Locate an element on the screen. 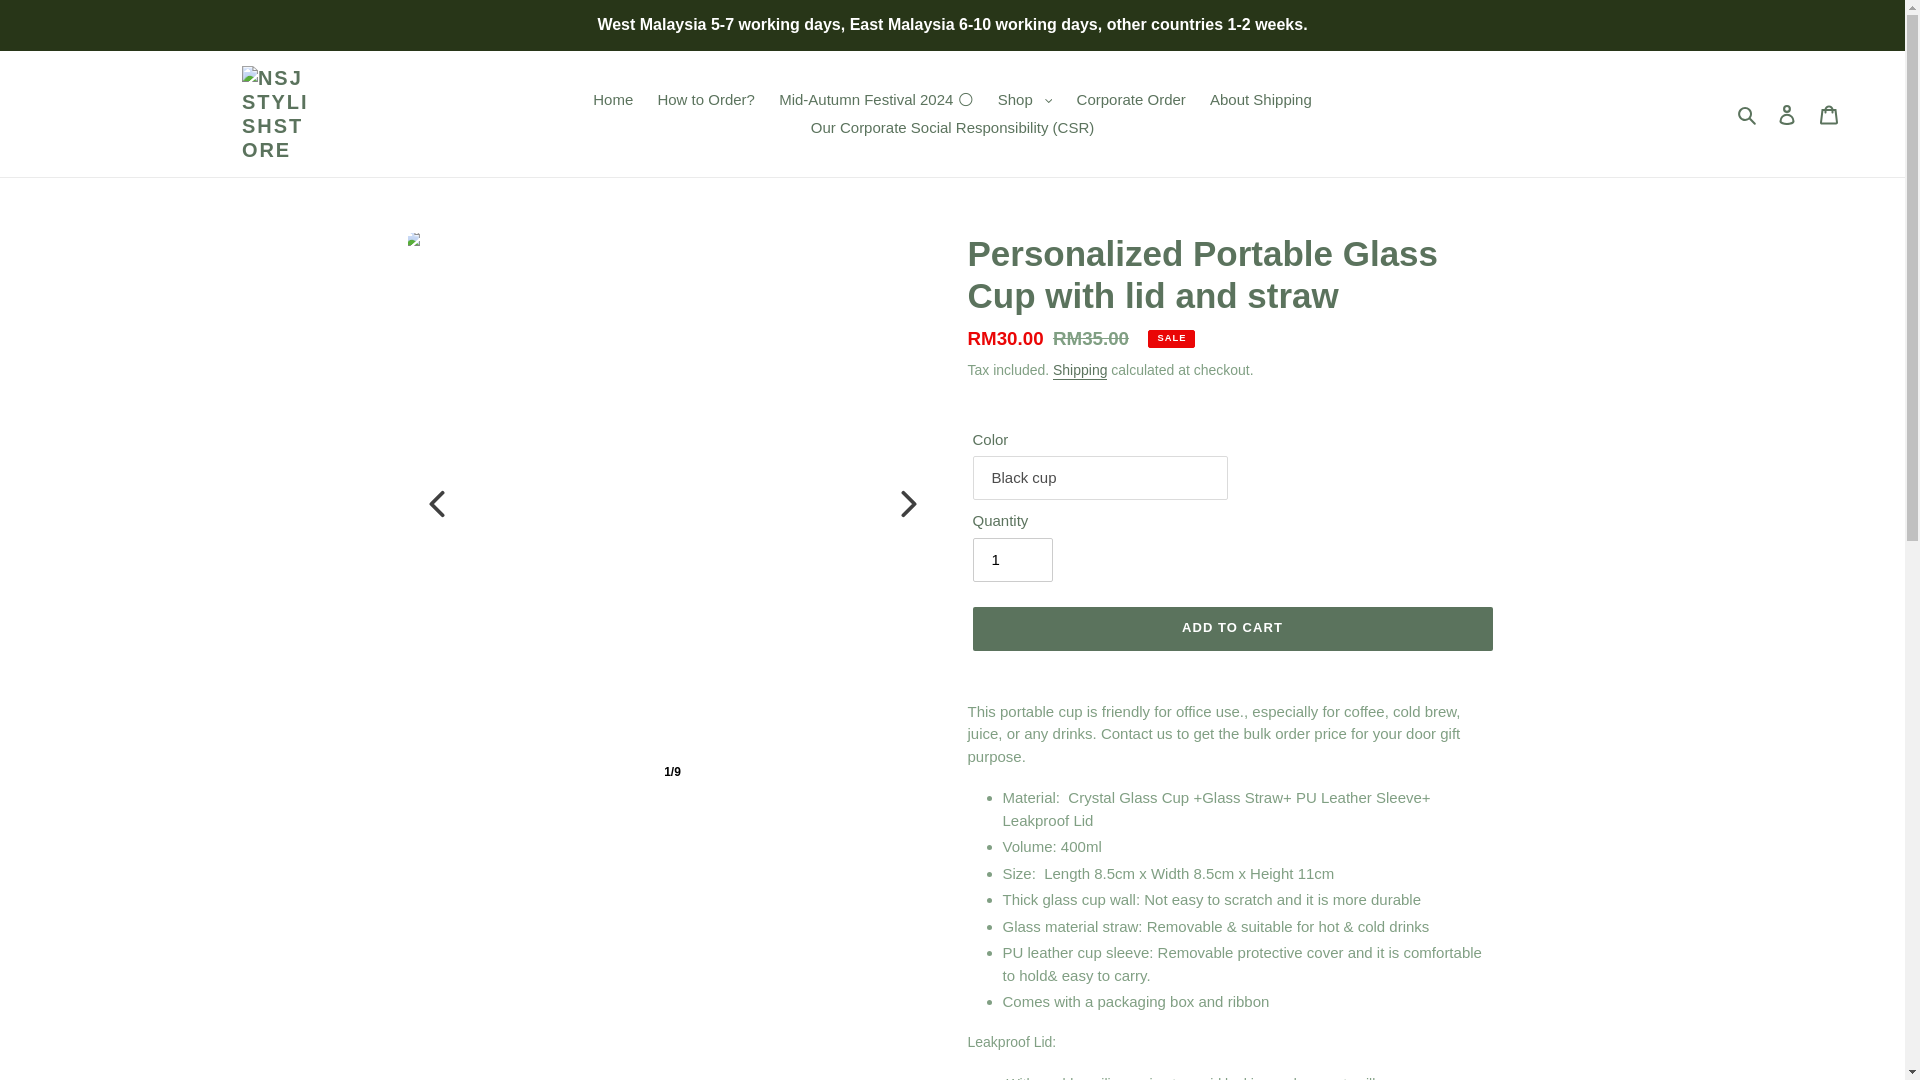 The width and height of the screenshot is (1920, 1080). Cart is located at coordinates (1829, 114).